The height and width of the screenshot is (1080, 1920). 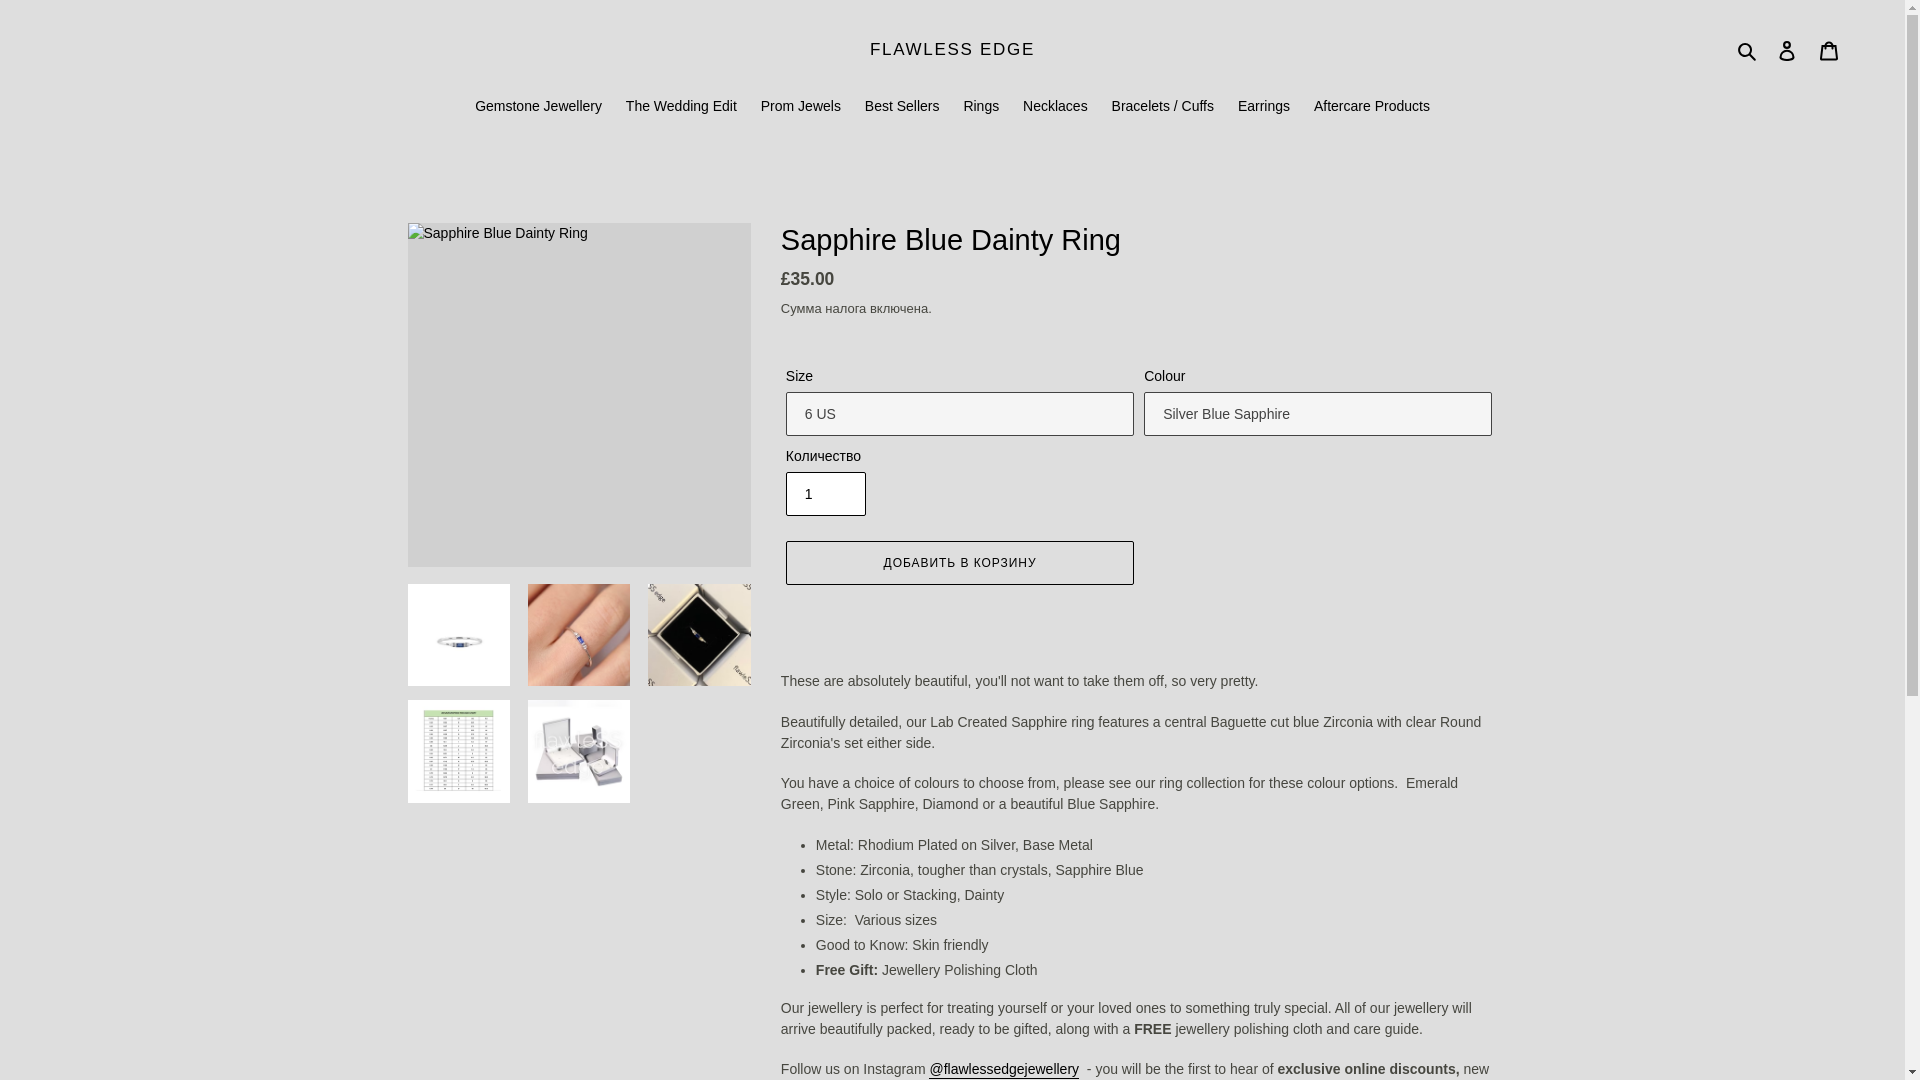 I want to click on The Wedding Edit, so click(x=681, y=108).